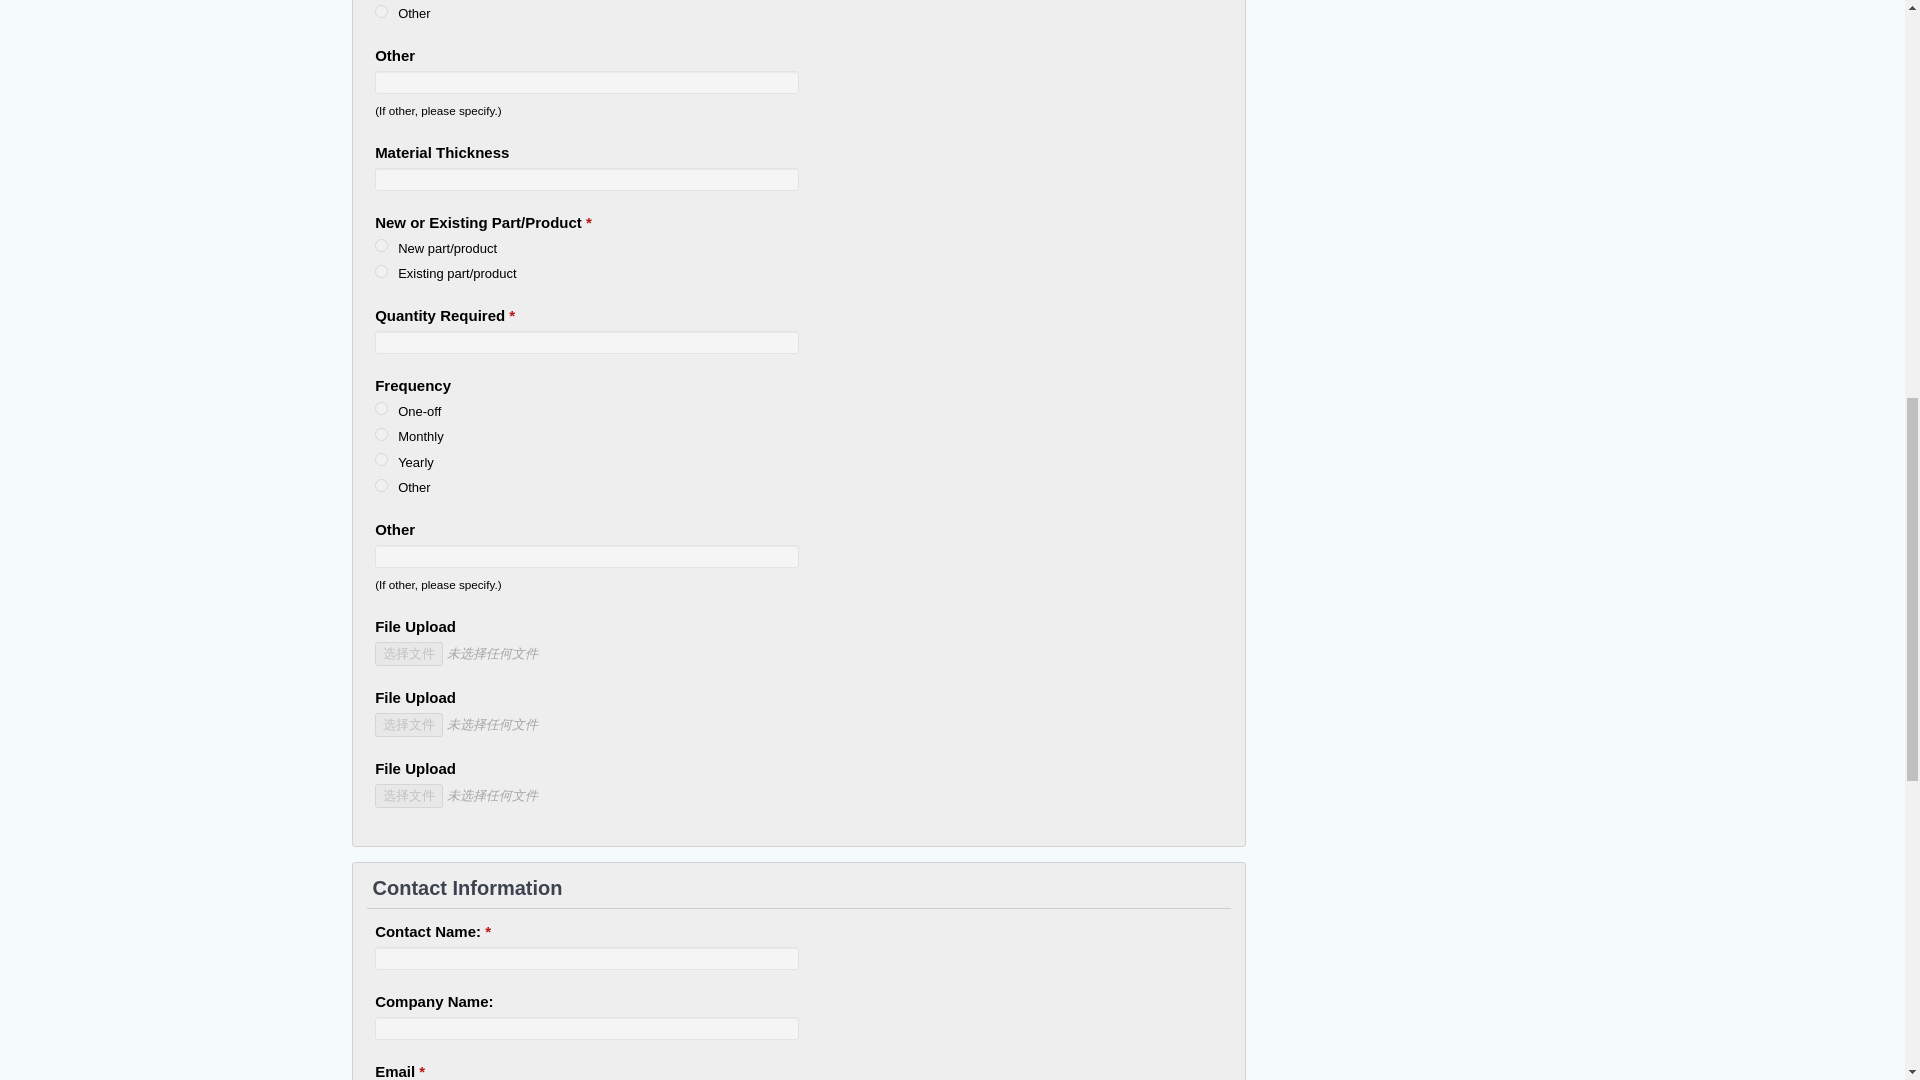 The width and height of the screenshot is (1920, 1080). Describe the element at coordinates (380, 434) in the screenshot. I see `Monthly` at that location.